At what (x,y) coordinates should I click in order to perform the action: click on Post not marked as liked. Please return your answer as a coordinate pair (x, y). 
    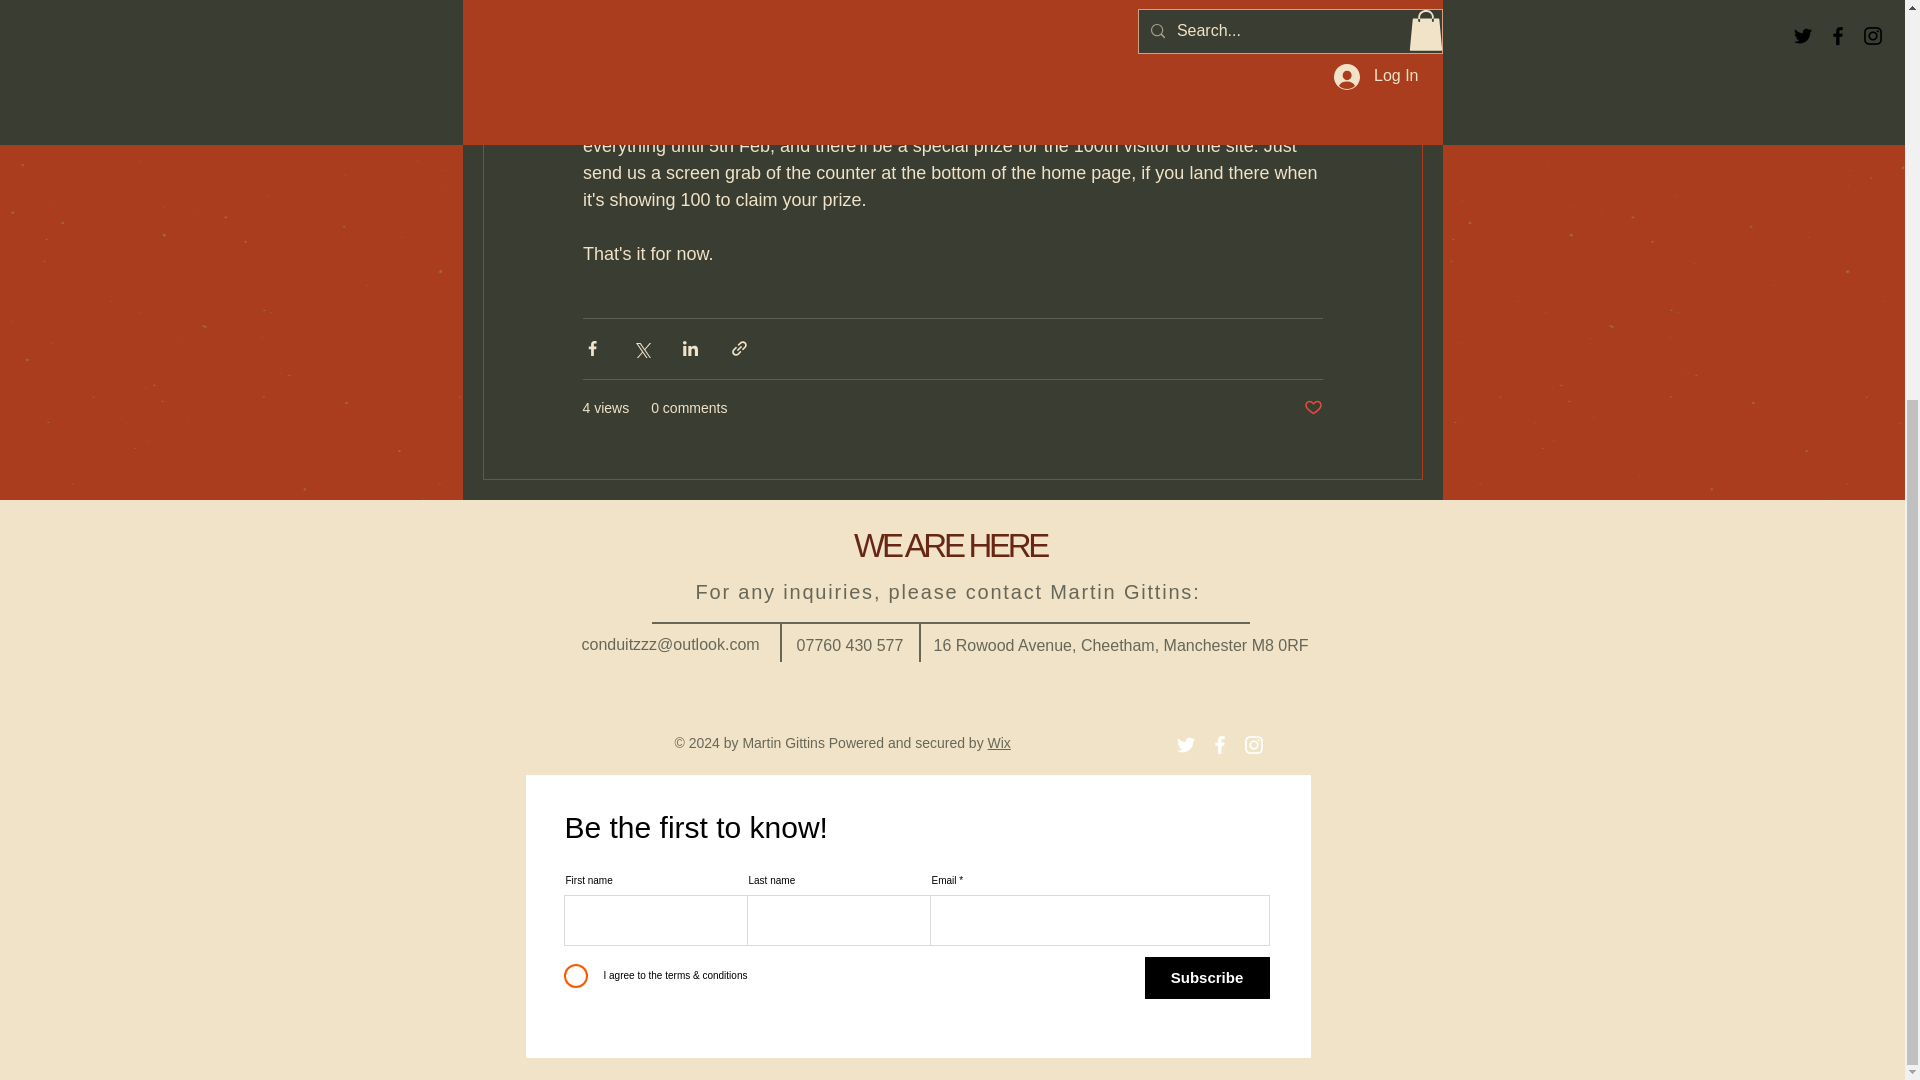
    Looking at the image, I should click on (1312, 408).